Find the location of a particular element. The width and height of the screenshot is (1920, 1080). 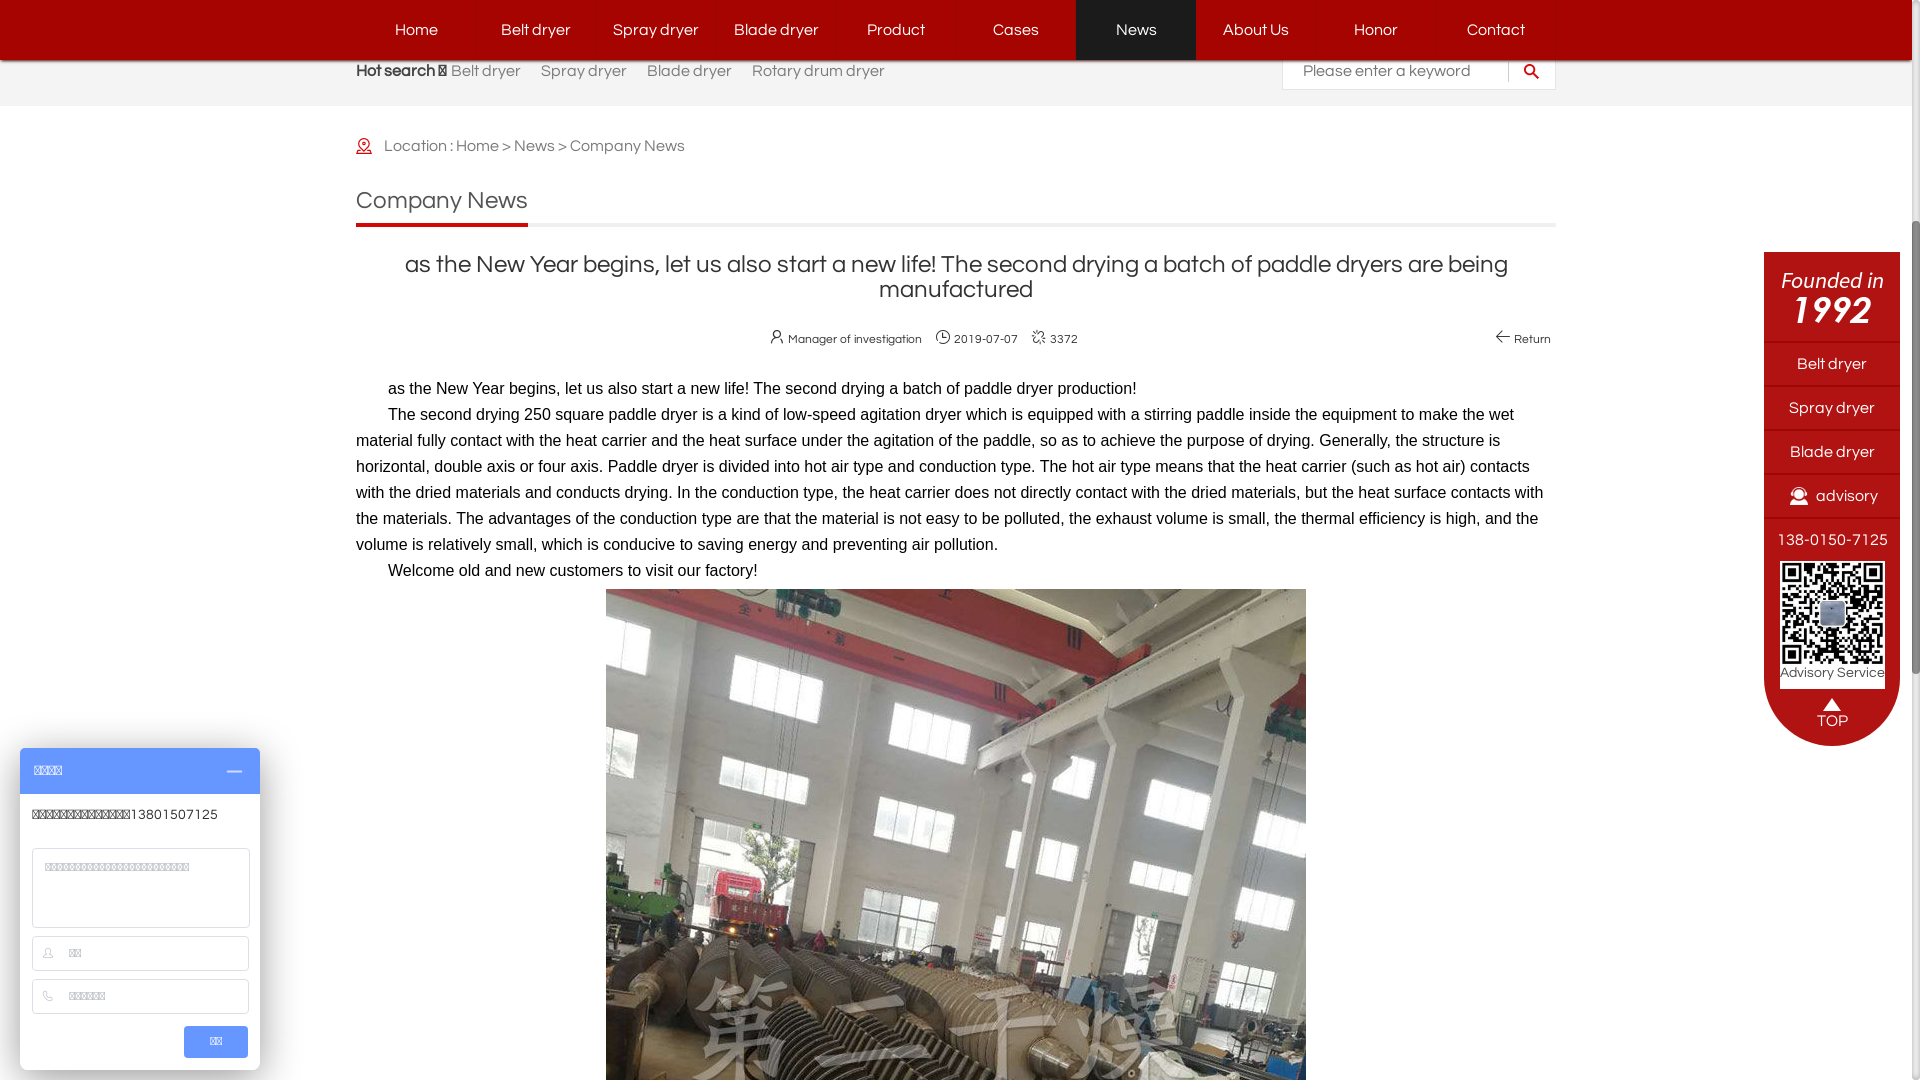

Honor is located at coordinates (1376, 558).